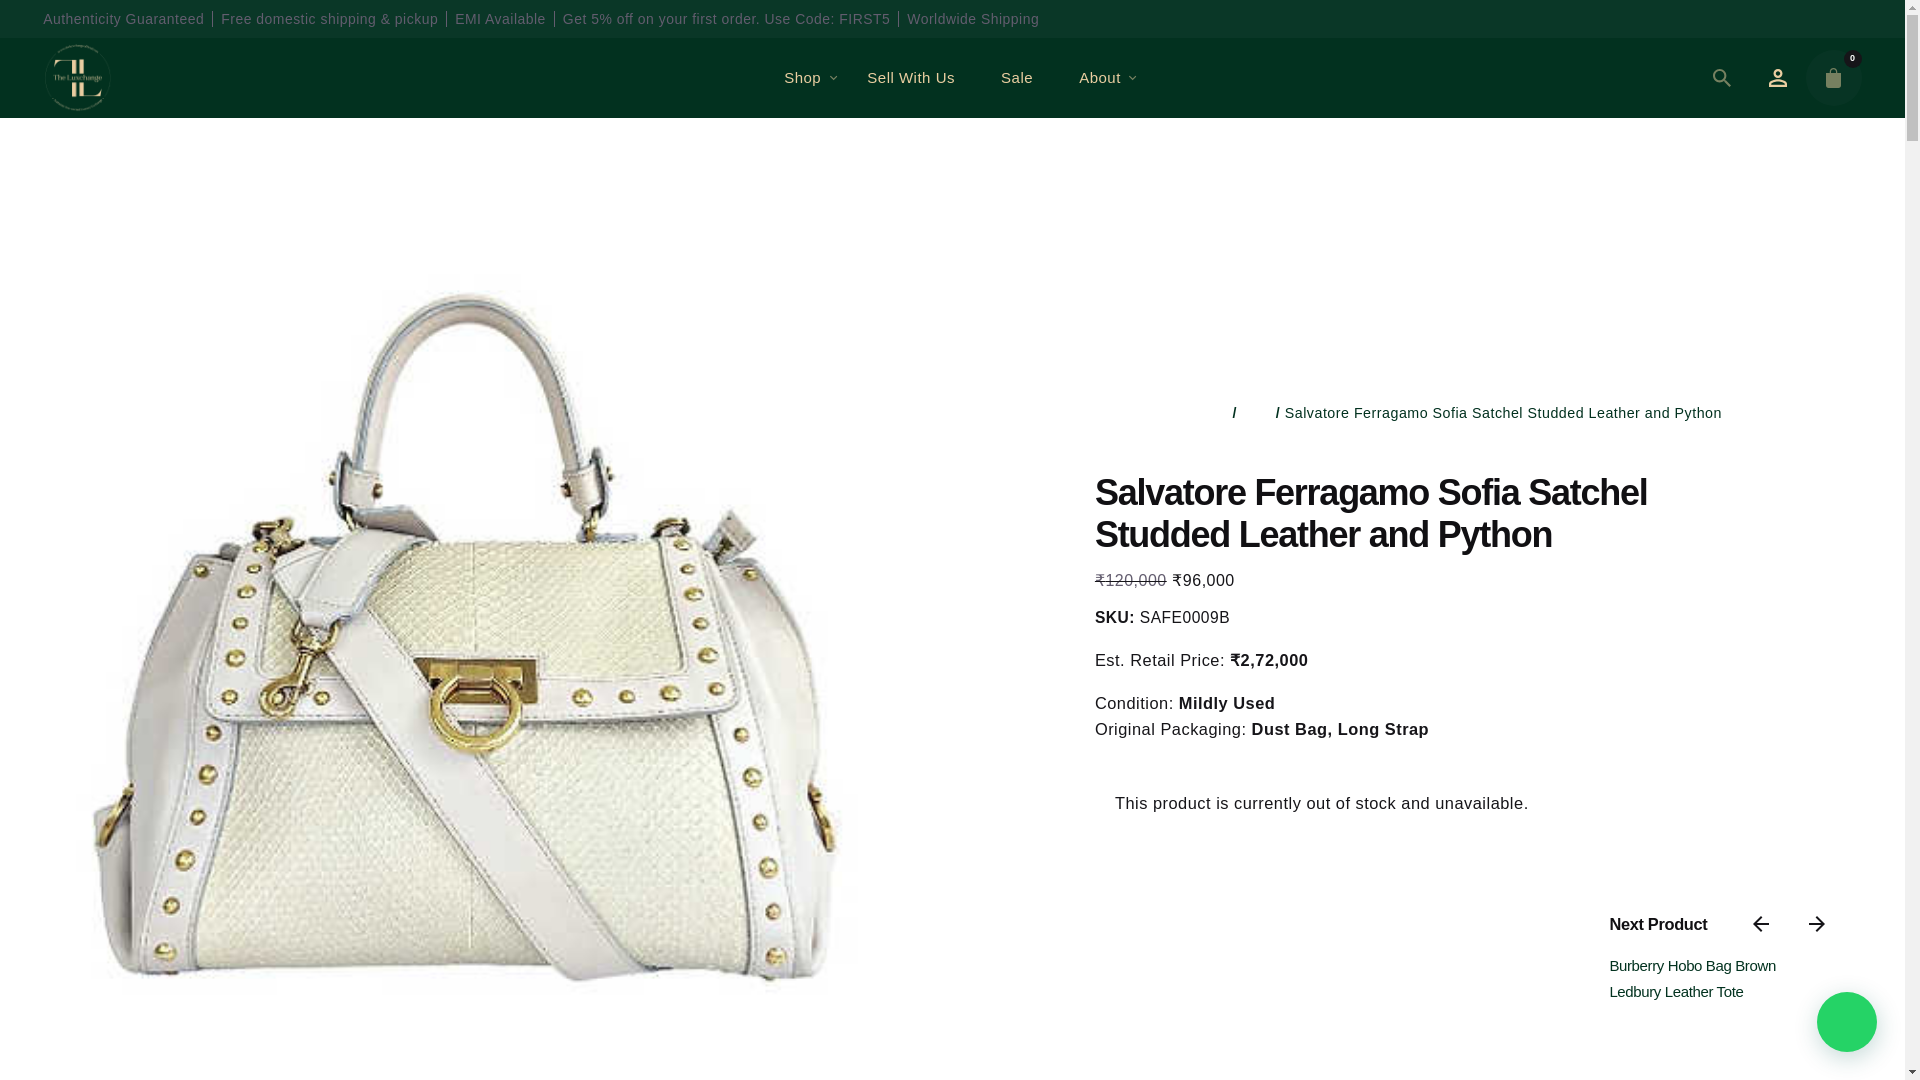  Describe the element at coordinates (802, 78) in the screenshot. I see `Shop` at that location.